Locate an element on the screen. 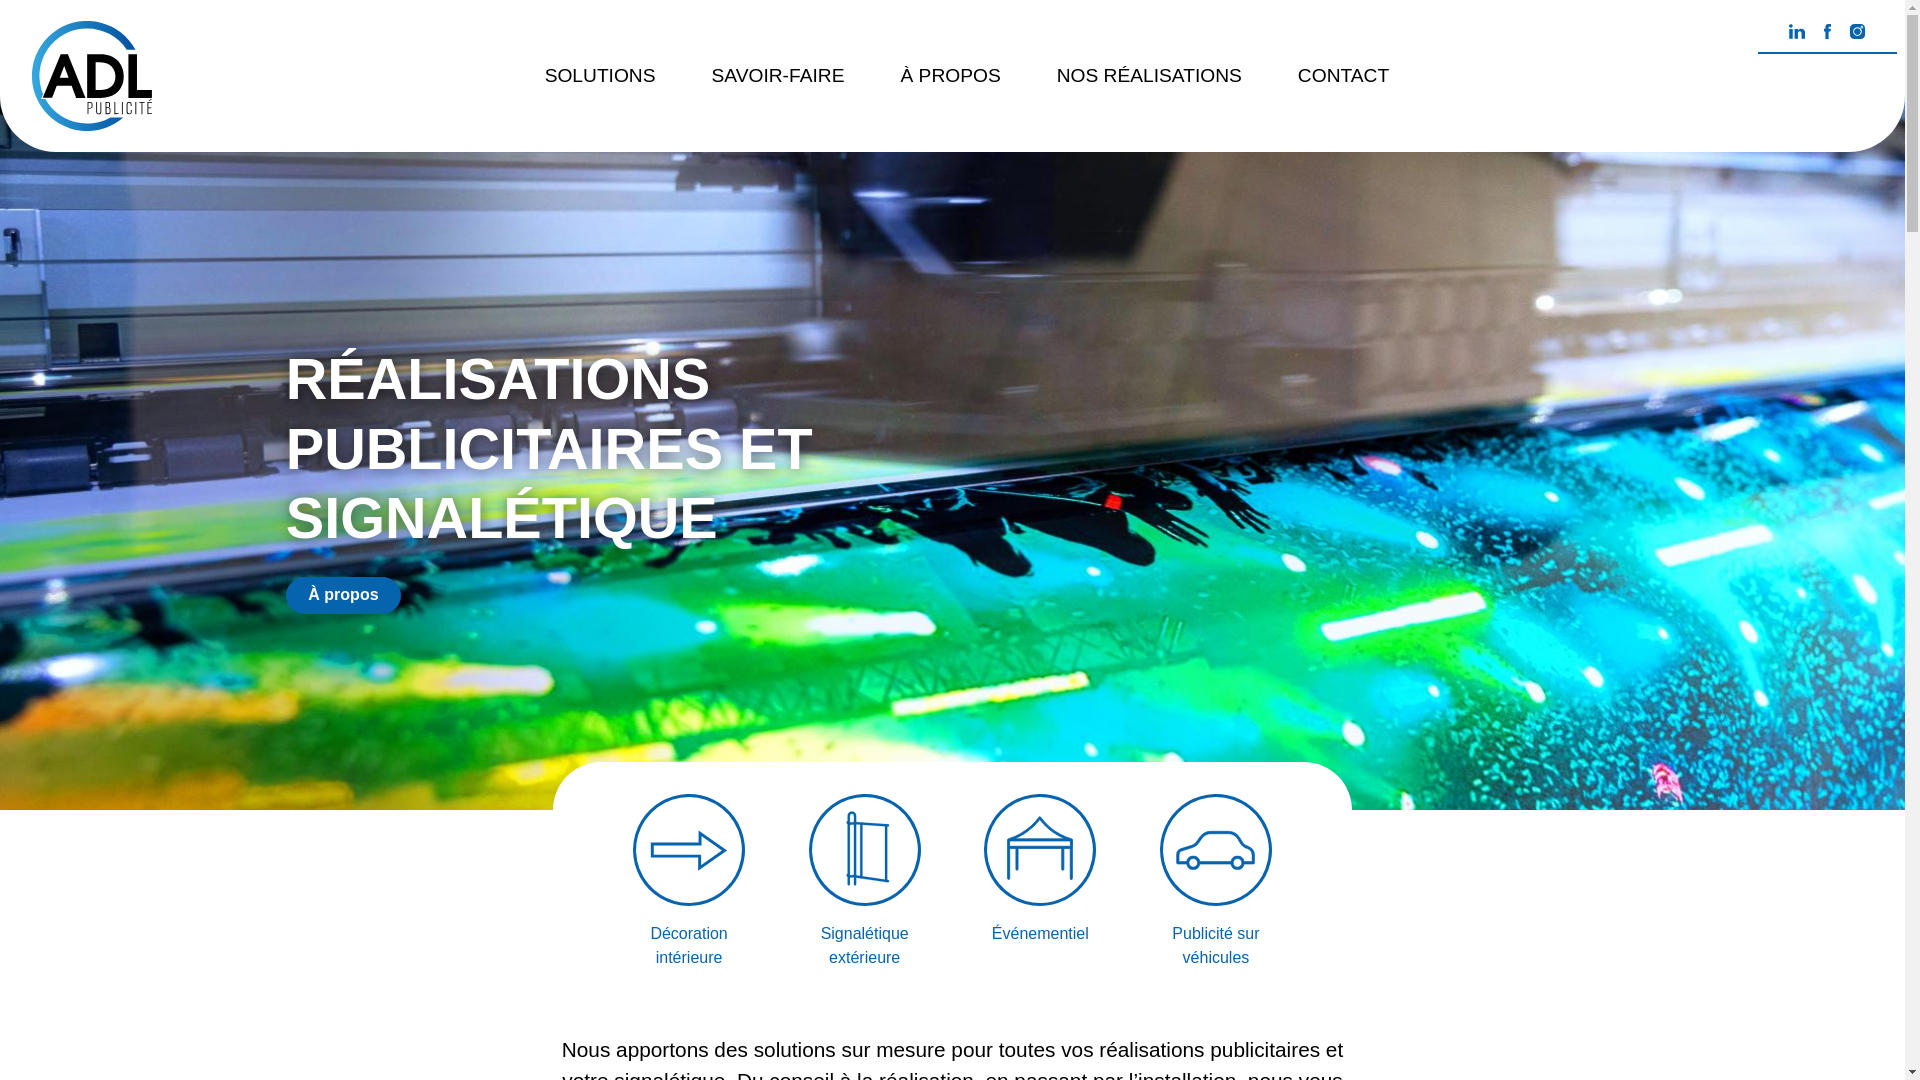 This screenshot has height=1080, width=1920. SOLUTIONS is located at coordinates (600, 76).